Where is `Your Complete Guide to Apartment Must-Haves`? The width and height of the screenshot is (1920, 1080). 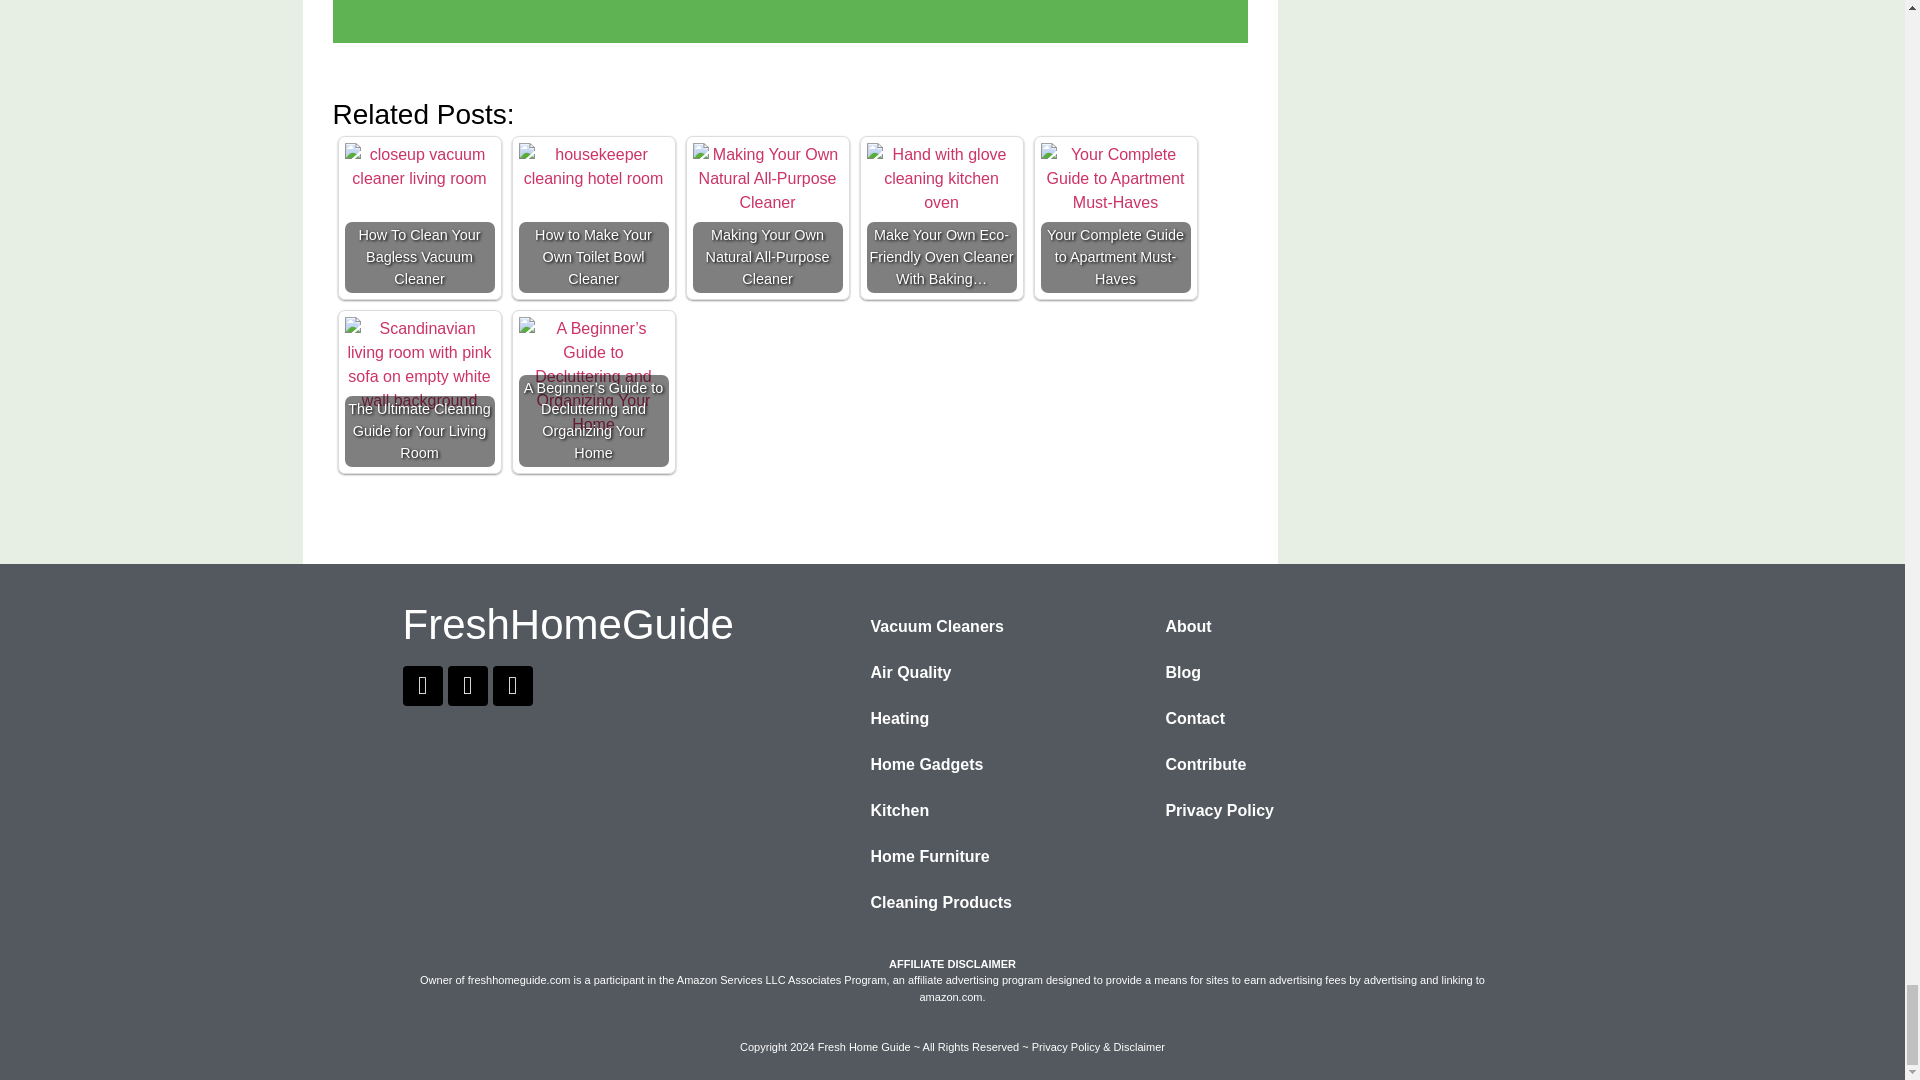
Your Complete Guide to Apartment Must-Haves is located at coordinates (1115, 178).